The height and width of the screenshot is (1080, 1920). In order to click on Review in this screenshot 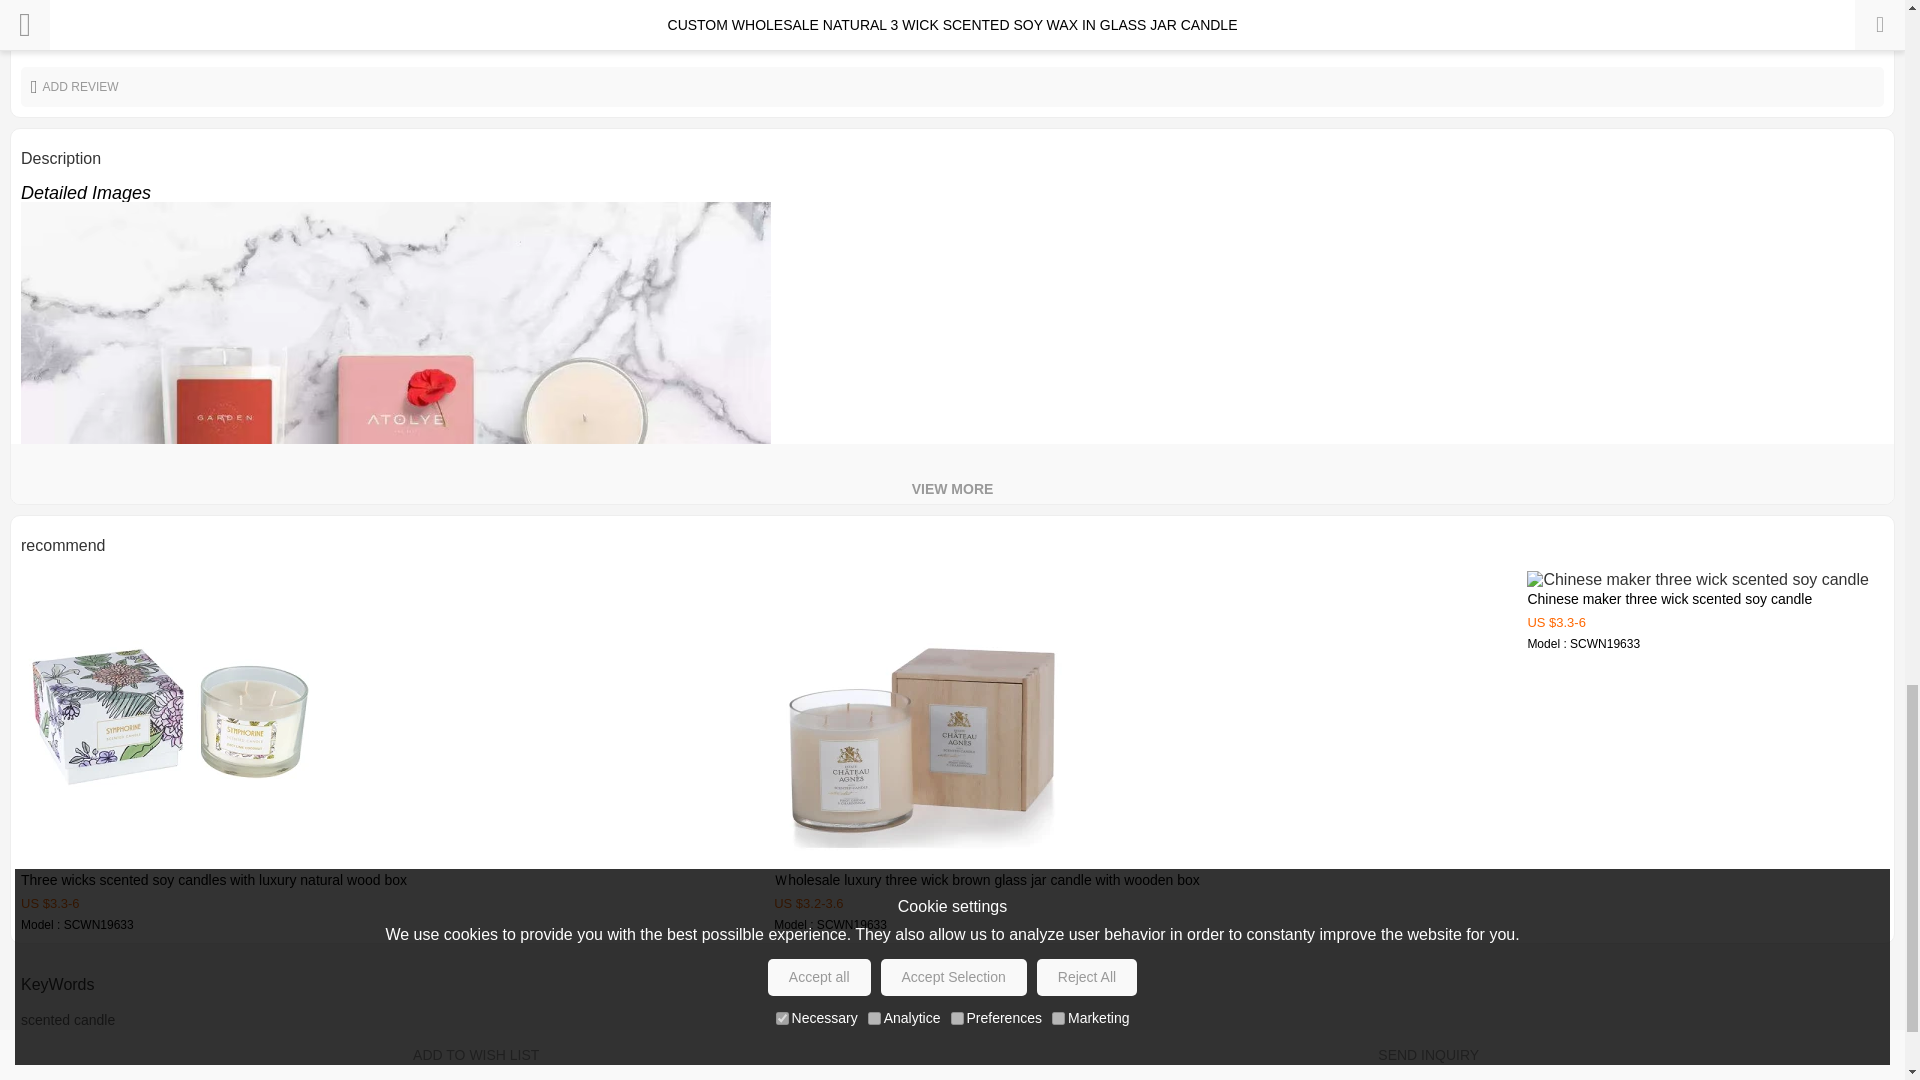, I will do `click(1858, 31)`.